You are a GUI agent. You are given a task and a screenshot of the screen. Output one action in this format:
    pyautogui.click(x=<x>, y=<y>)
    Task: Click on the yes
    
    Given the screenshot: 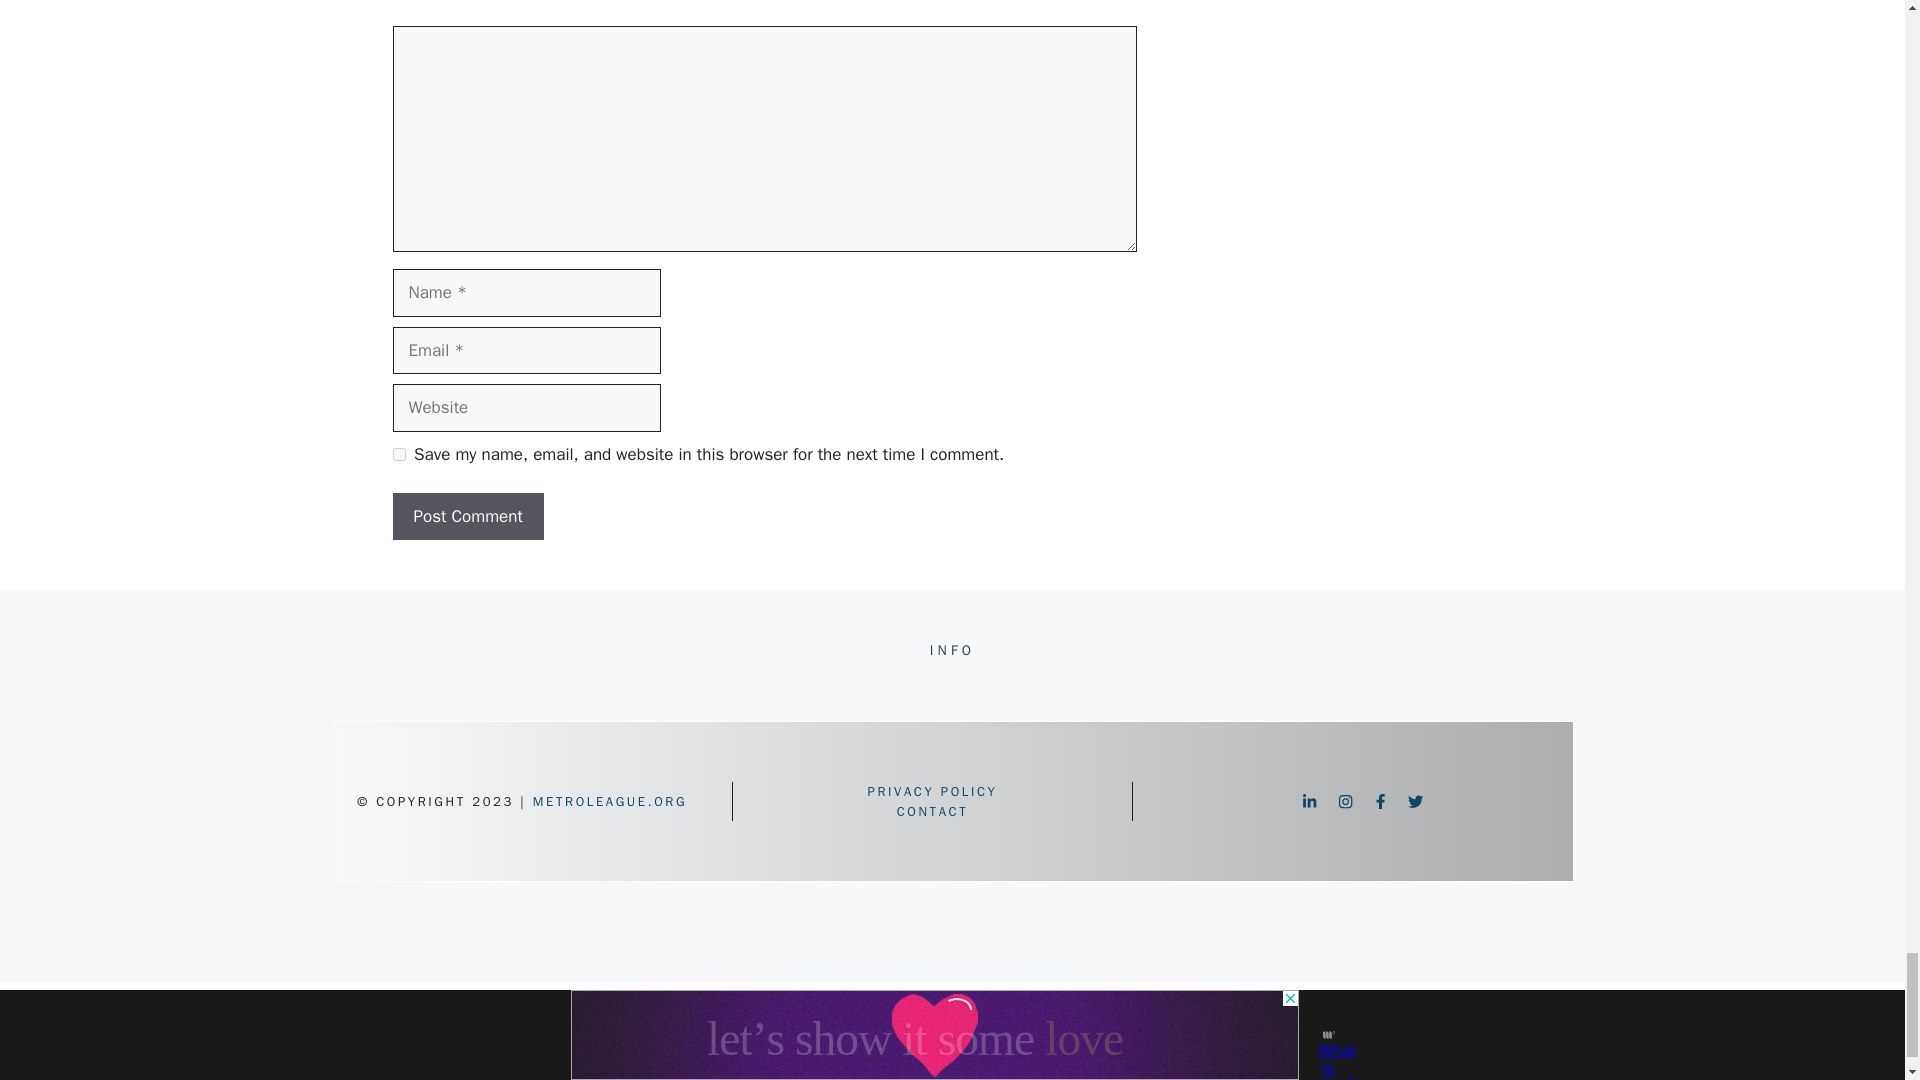 What is the action you would take?
    pyautogui.click(x=398, y=454)
    